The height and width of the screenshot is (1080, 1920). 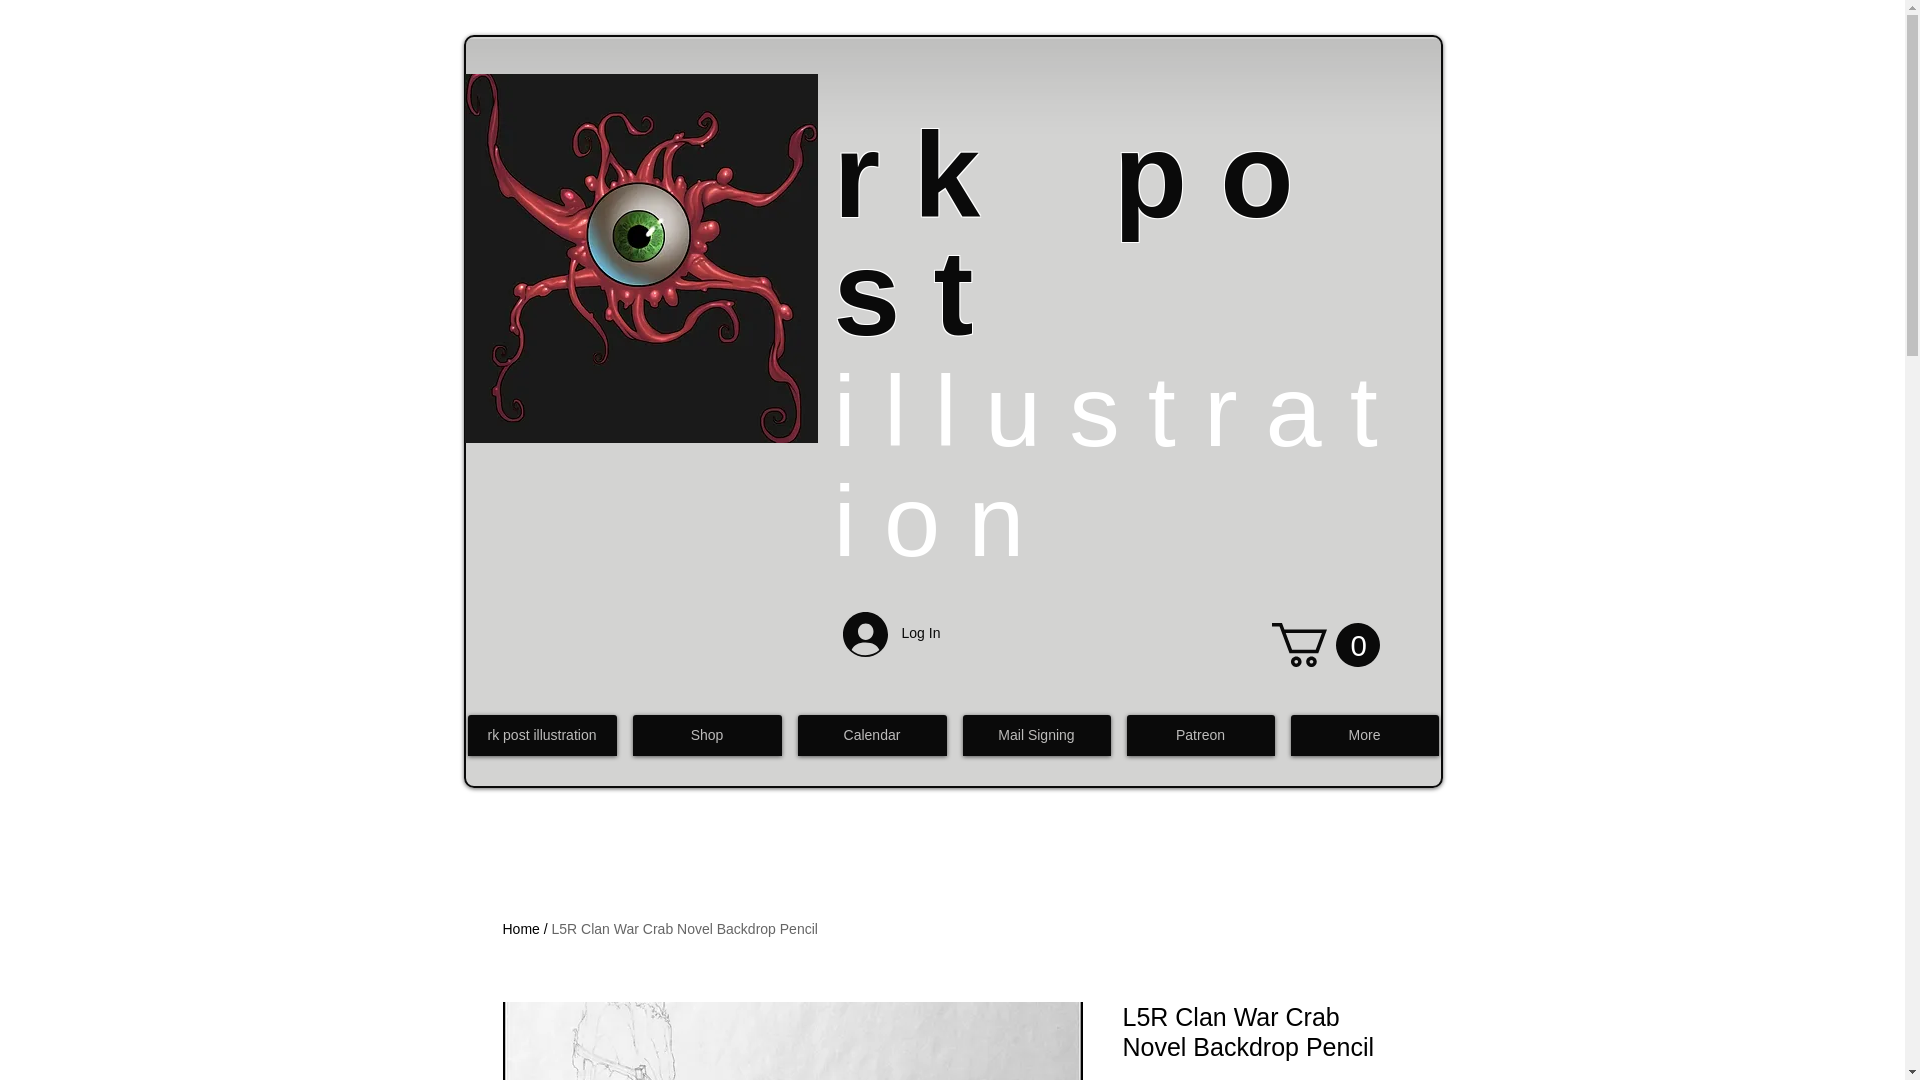 What do you see at coordinates (872, 735) in the screenshot?
I see `Calendar` at bounding box center [872, 735].